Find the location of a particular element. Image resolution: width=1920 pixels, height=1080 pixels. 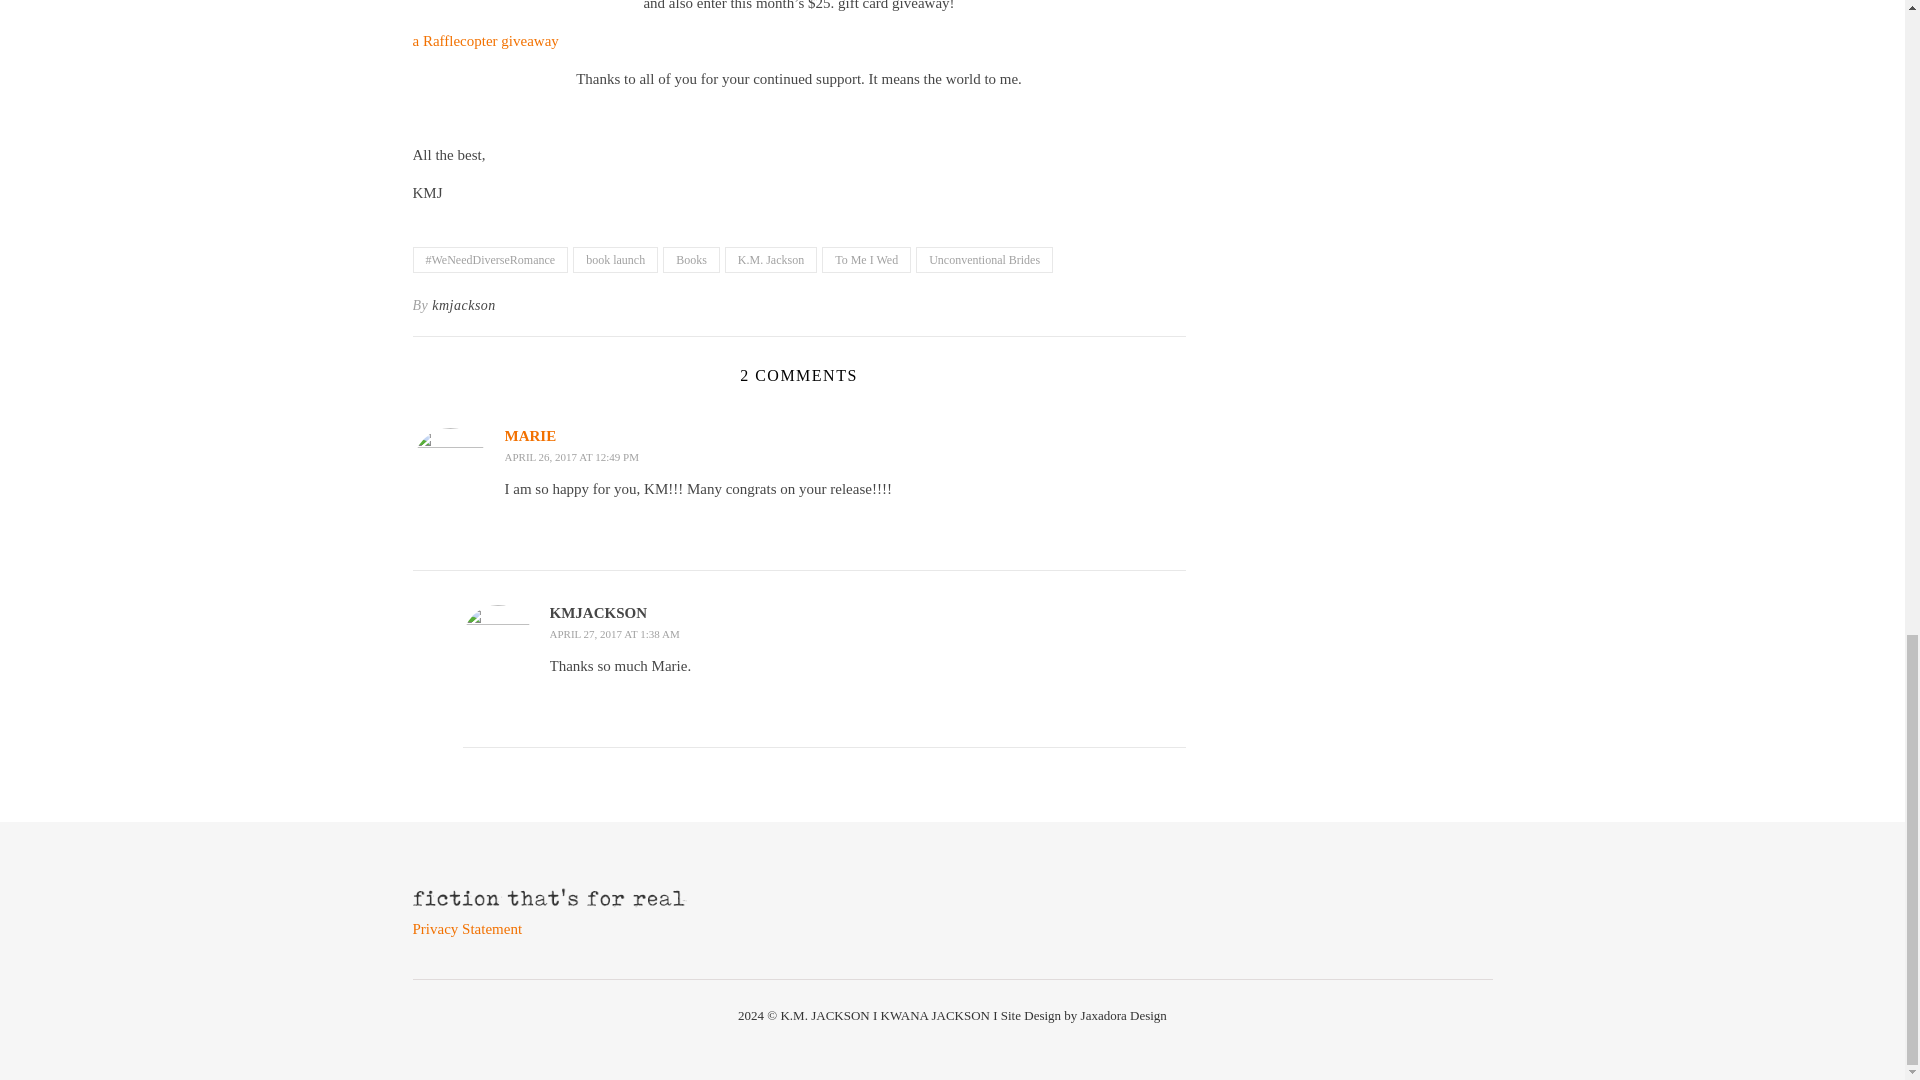

Posts by kmjackson is located at coordinates (464, 305).